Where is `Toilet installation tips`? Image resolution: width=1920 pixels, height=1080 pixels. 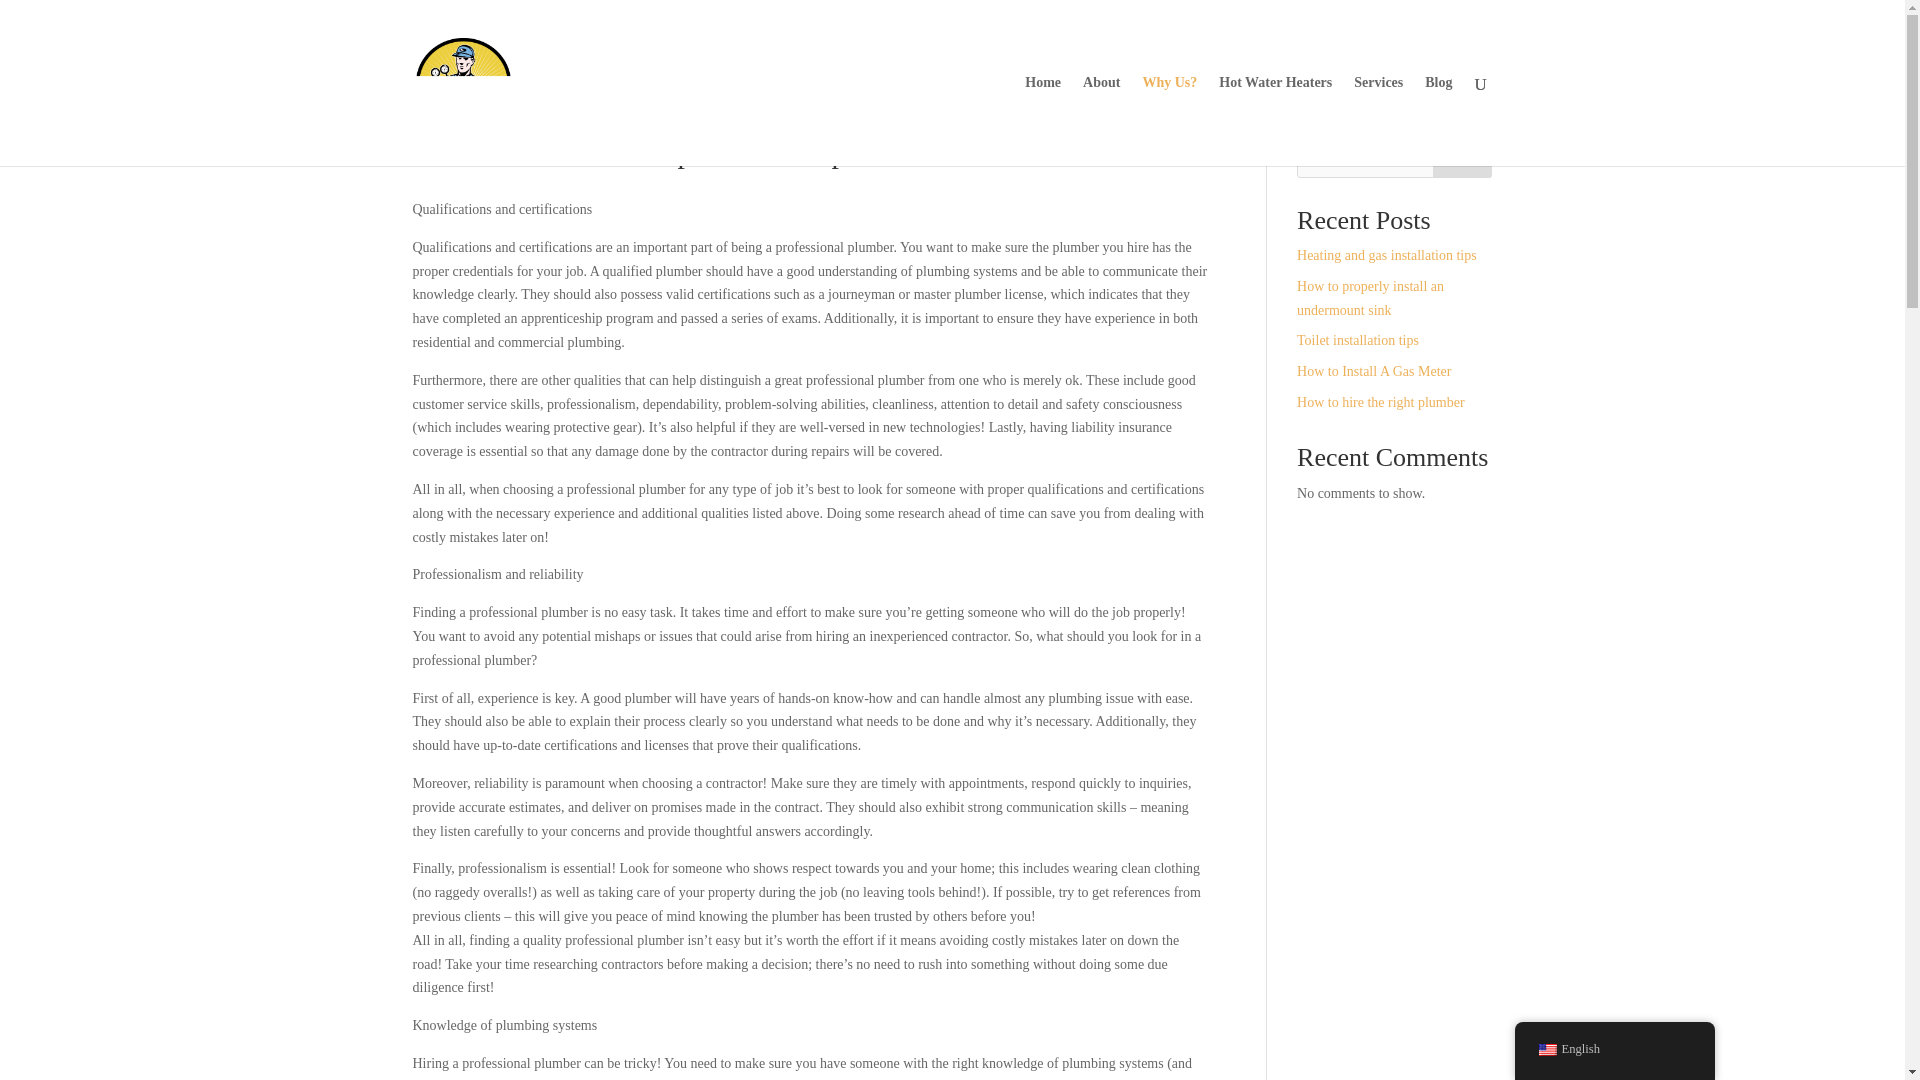
Toilet installation tips is located at coordinates (1358, 340).